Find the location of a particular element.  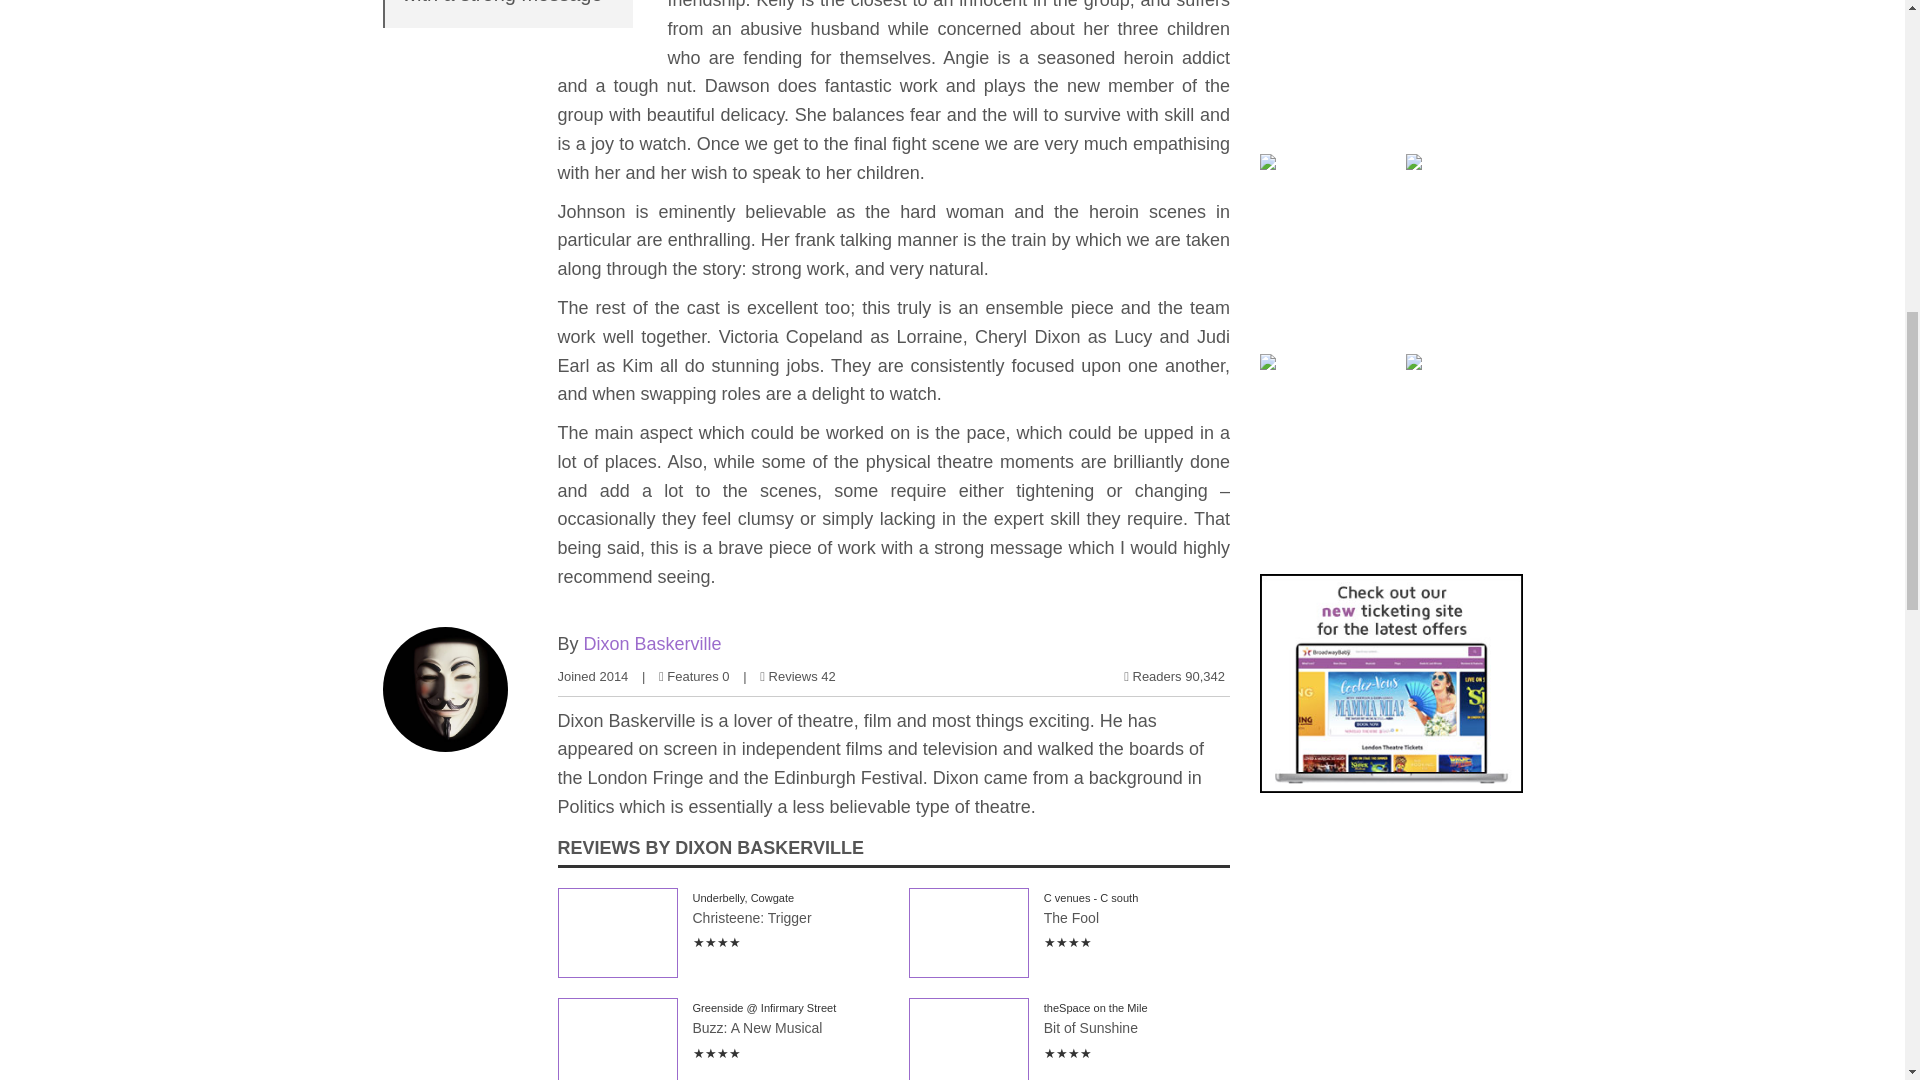

Bit of Sunshine is located at coordinates (968, 1038).